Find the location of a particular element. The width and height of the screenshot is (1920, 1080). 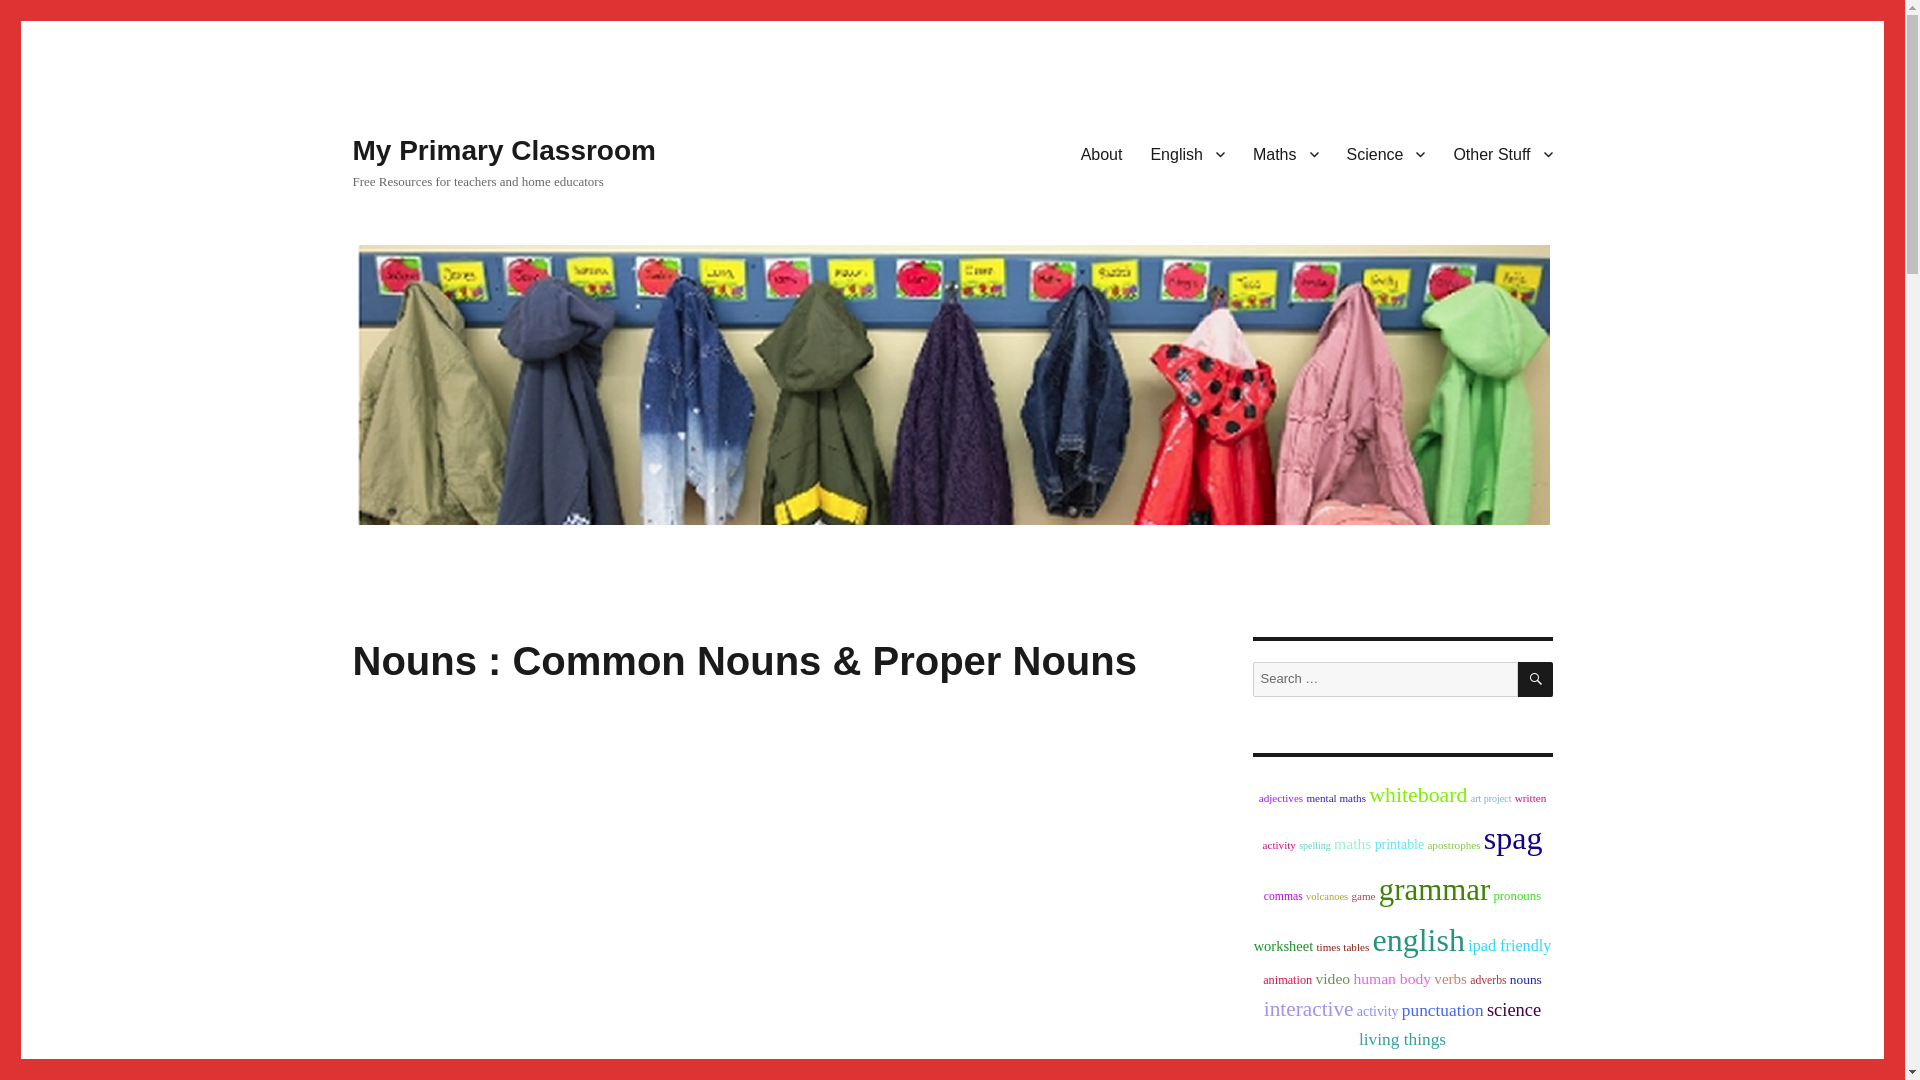

5 topics is located at coordinates (1283, 896).